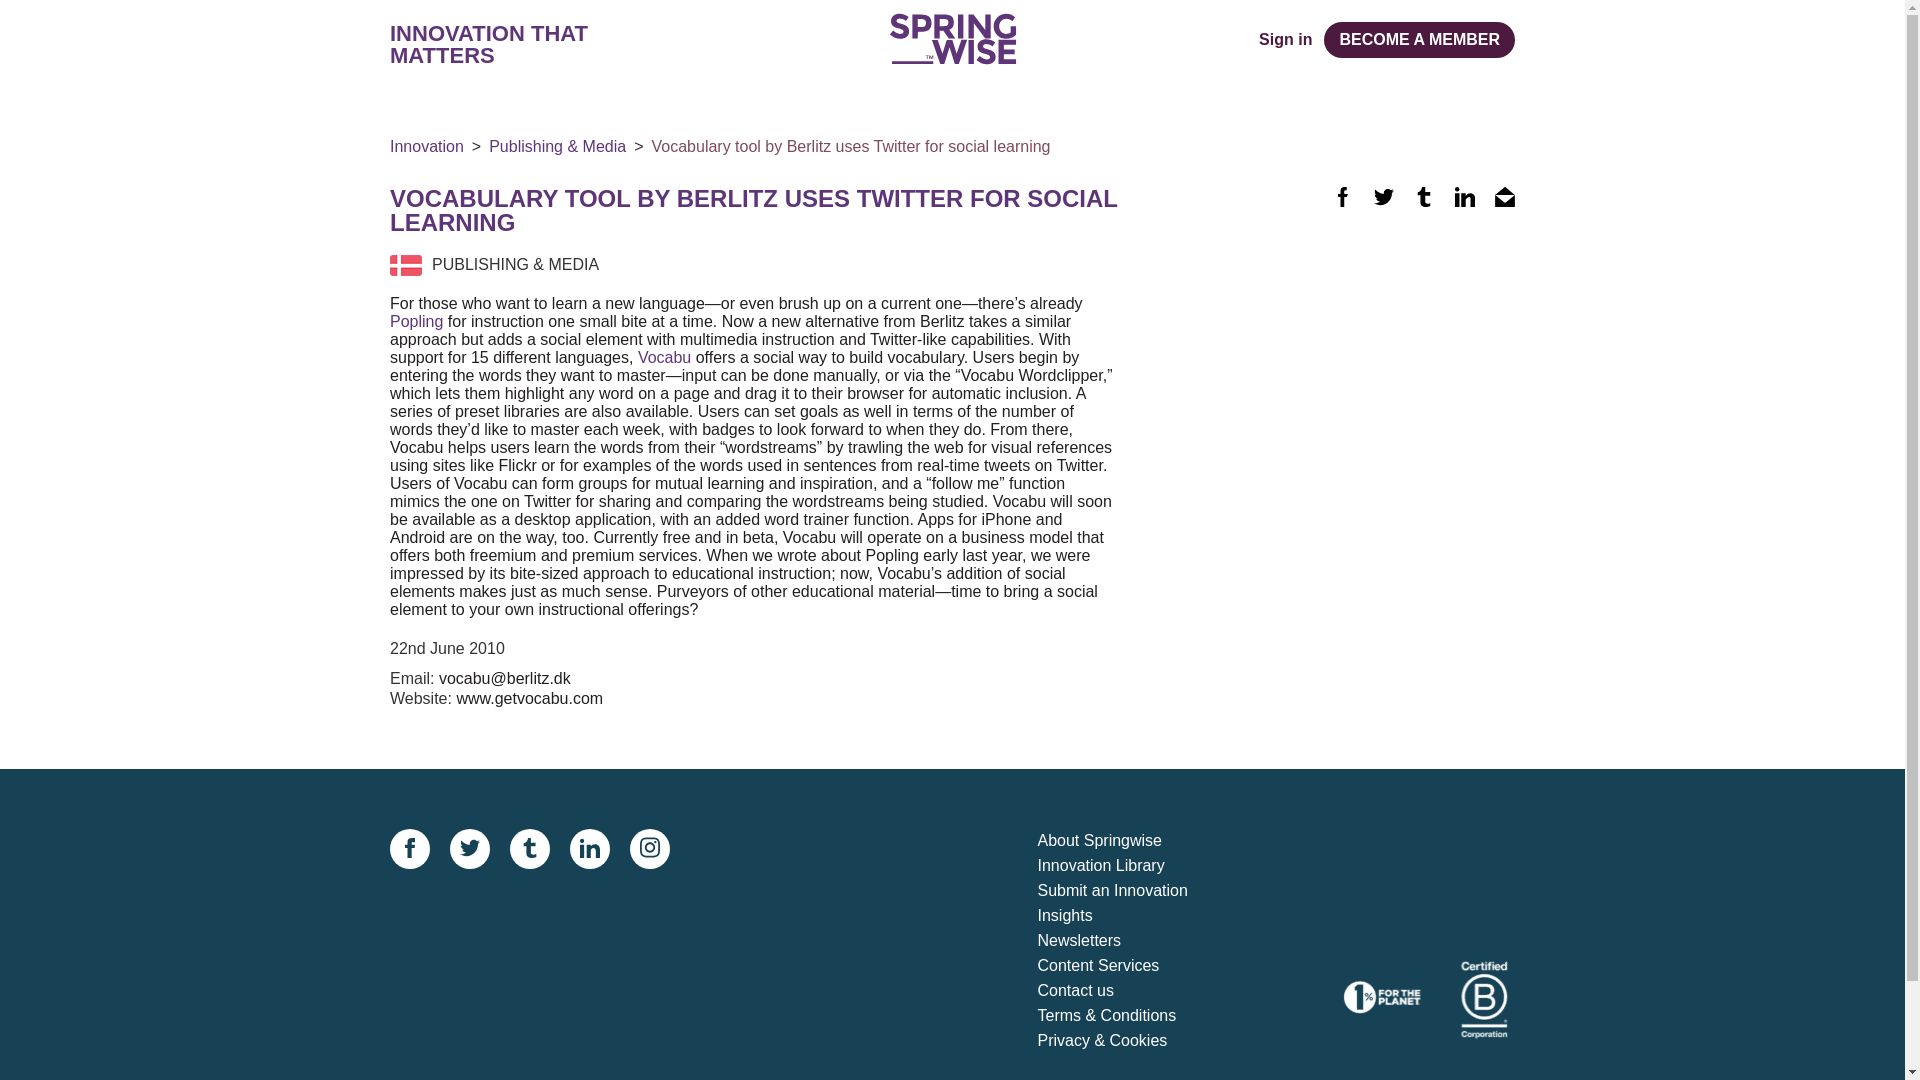  What do you see at coordinates (1130, 891) in the screenshot?
I see `Submit an Innovation` at bounding box center [1130, 891].